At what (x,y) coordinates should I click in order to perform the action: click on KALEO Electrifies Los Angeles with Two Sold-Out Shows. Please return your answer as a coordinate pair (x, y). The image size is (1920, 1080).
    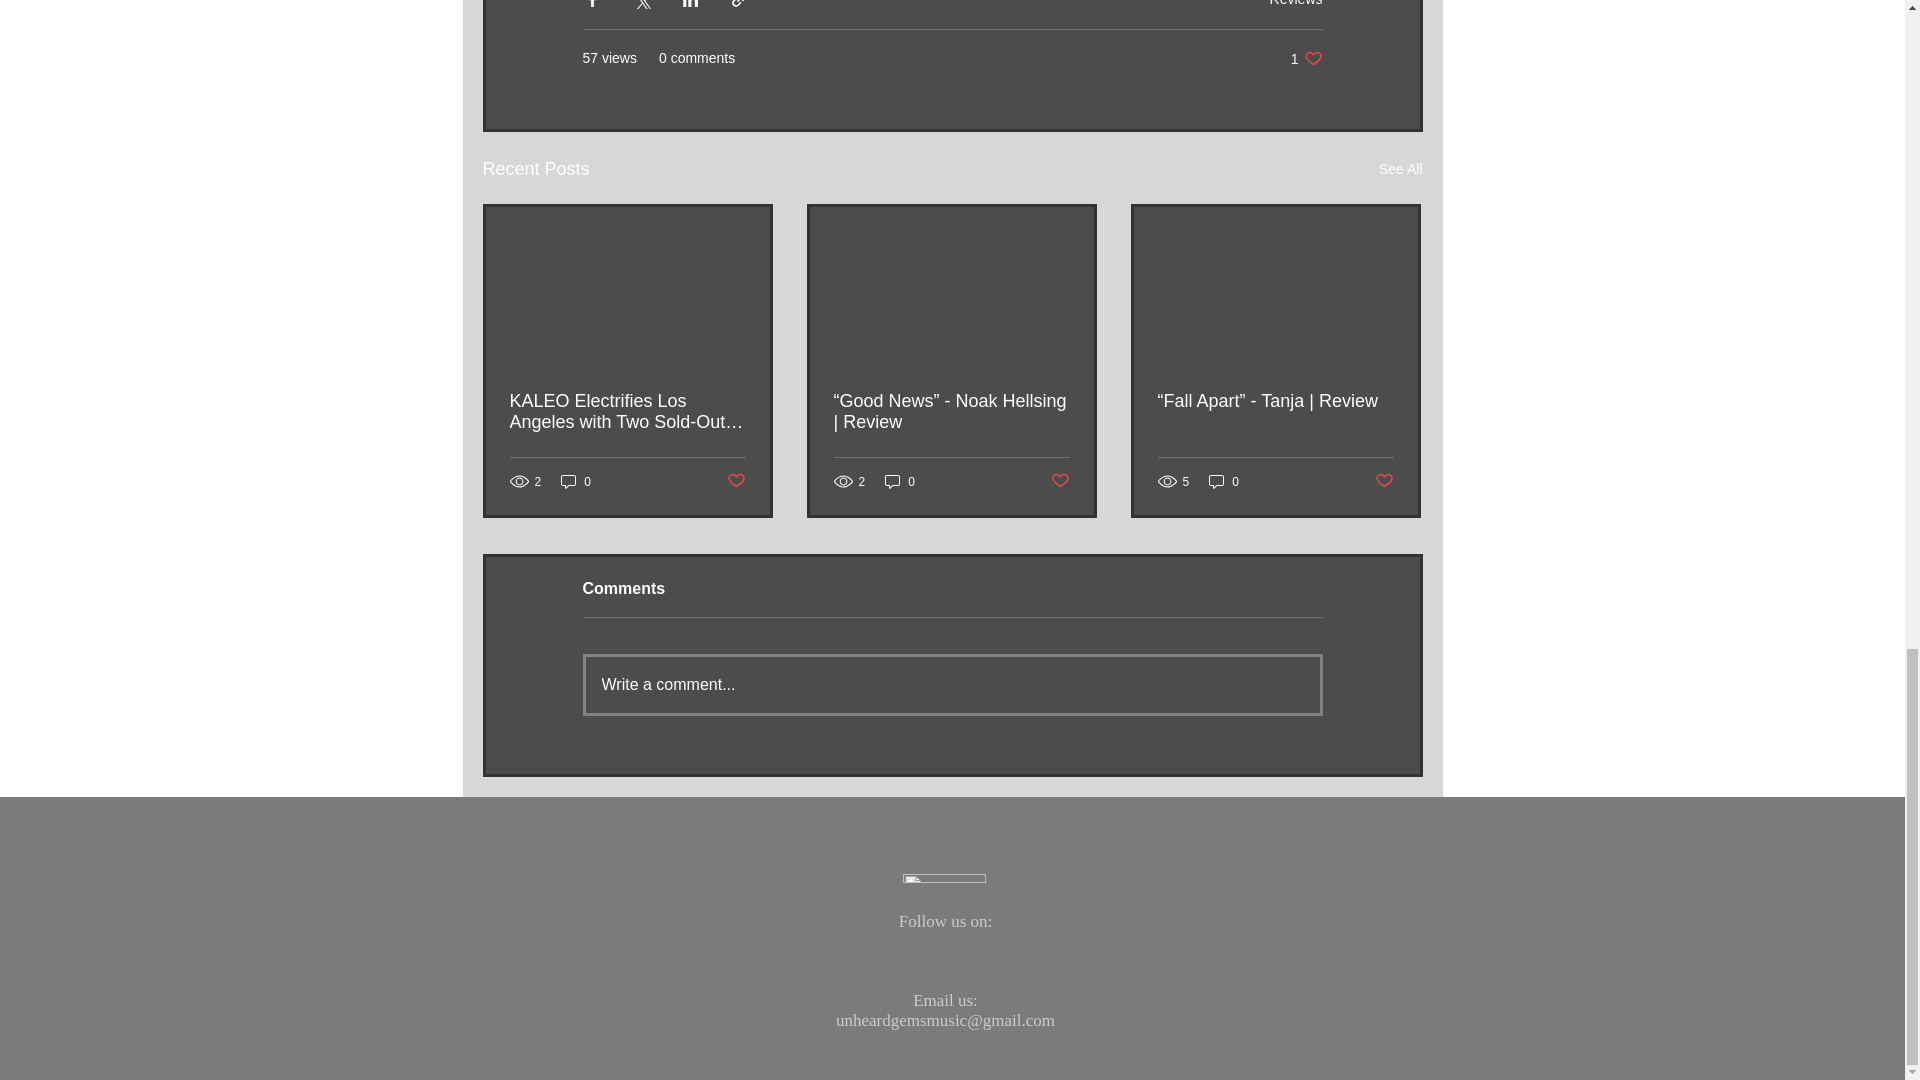
    Looking at the image, I should click on (952, 684).